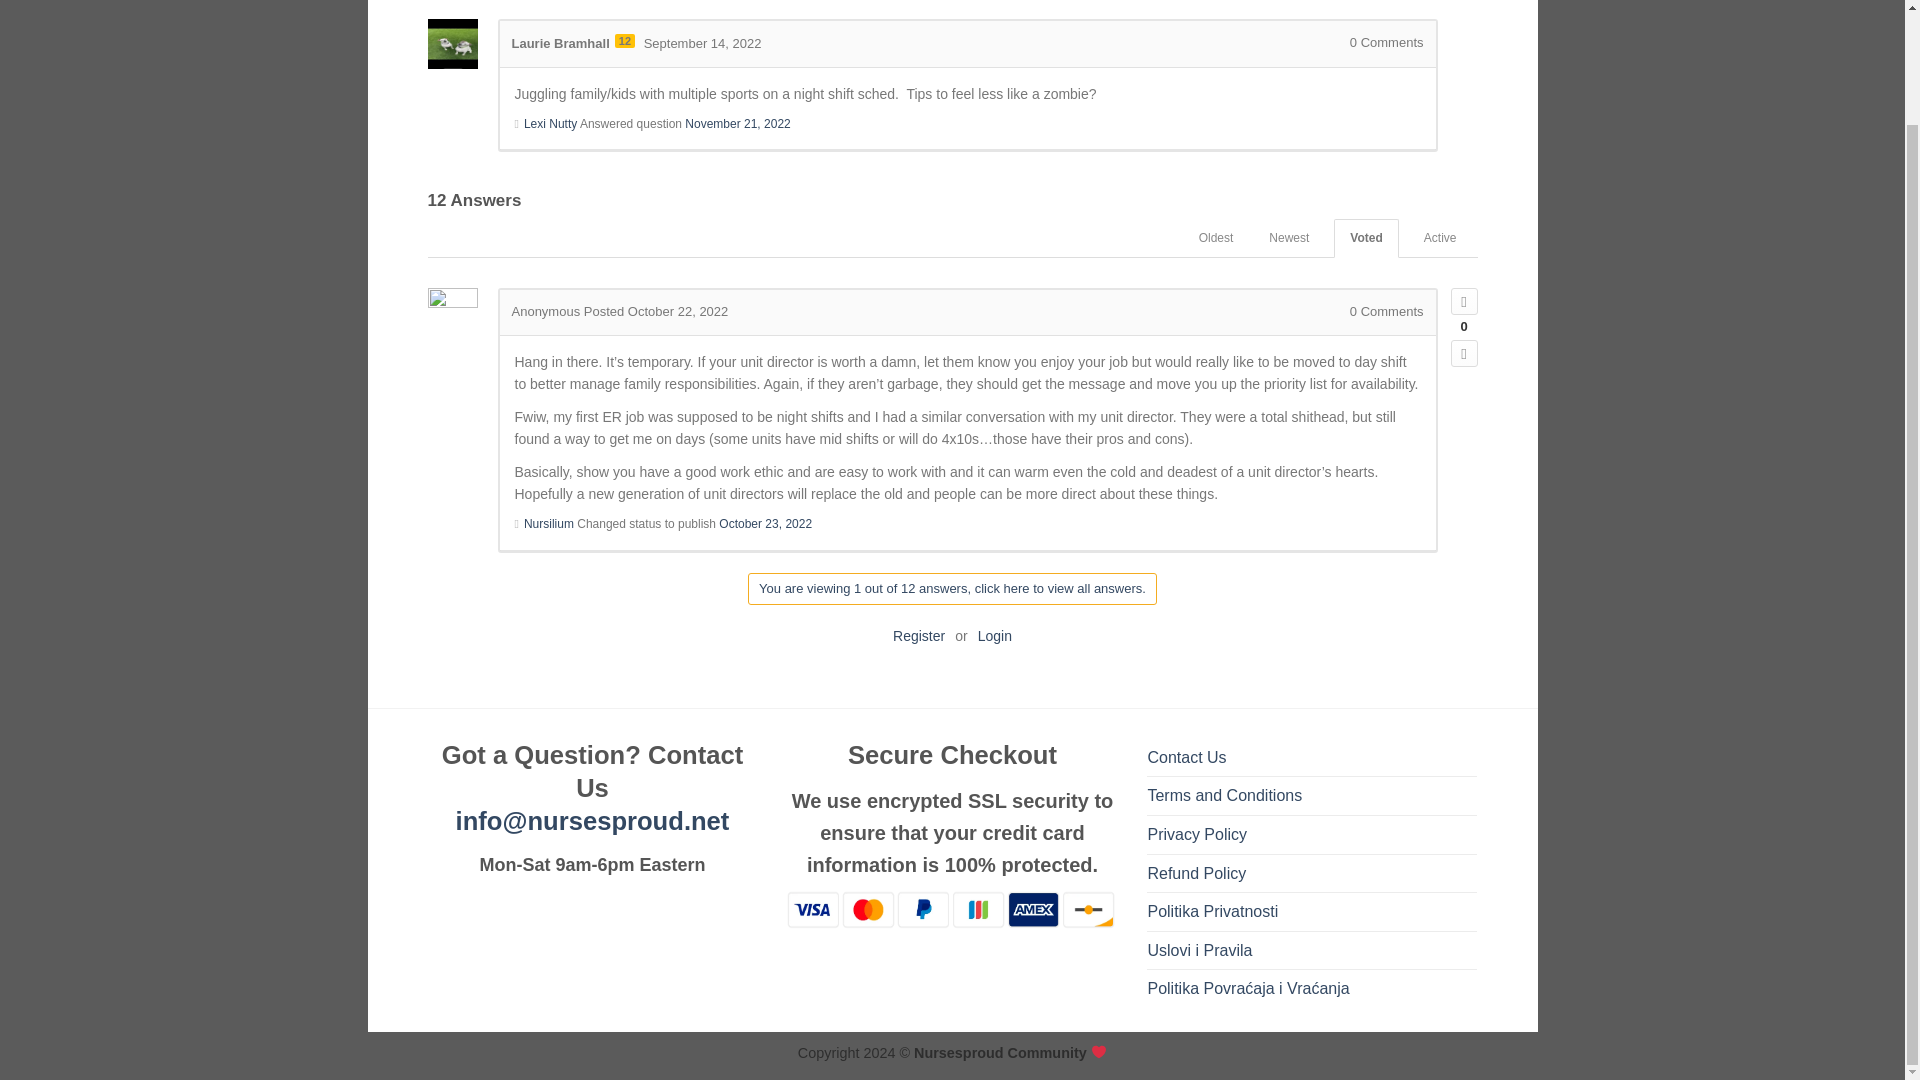  Describe the element at coordinates (737, 123) in the screenshot. I see `November 21, 2022` at that location.